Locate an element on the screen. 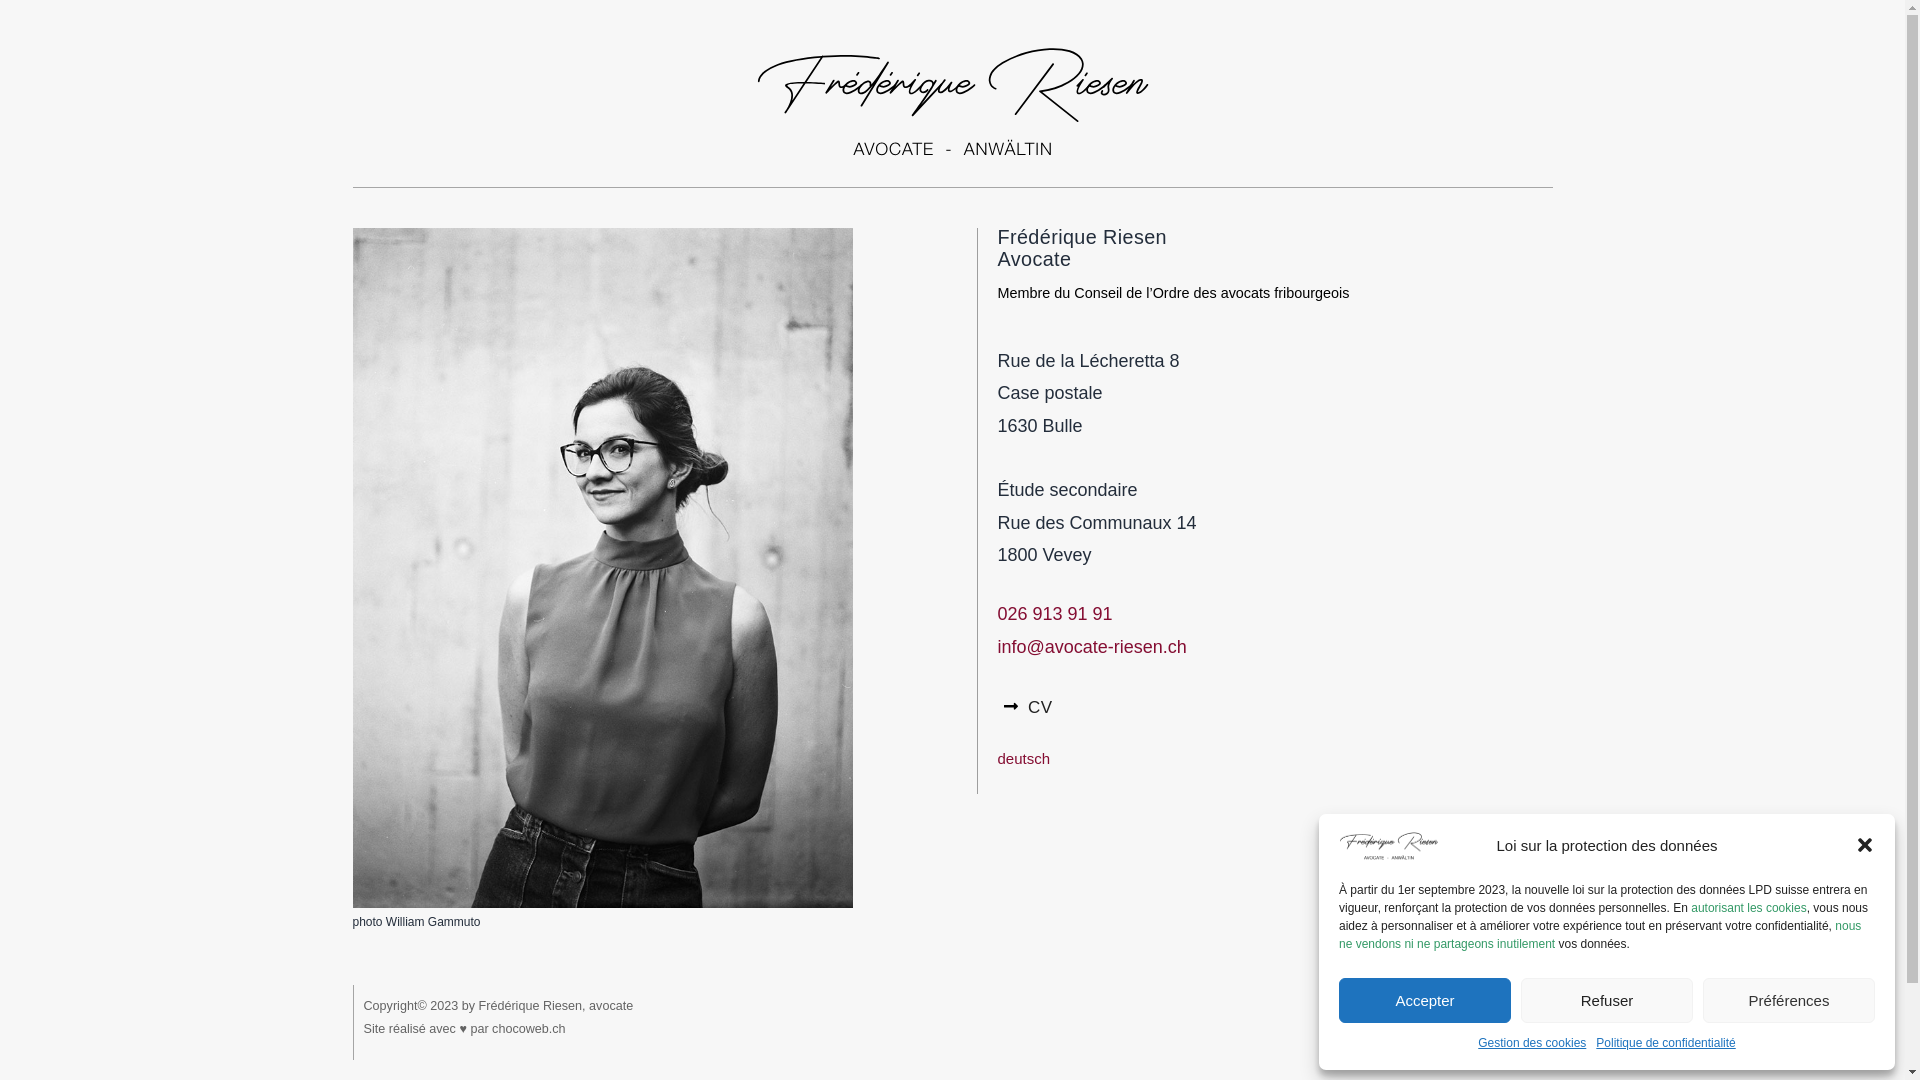 The image size is (1920, 1080). Refuser is located at coordinates (1607, 1000).